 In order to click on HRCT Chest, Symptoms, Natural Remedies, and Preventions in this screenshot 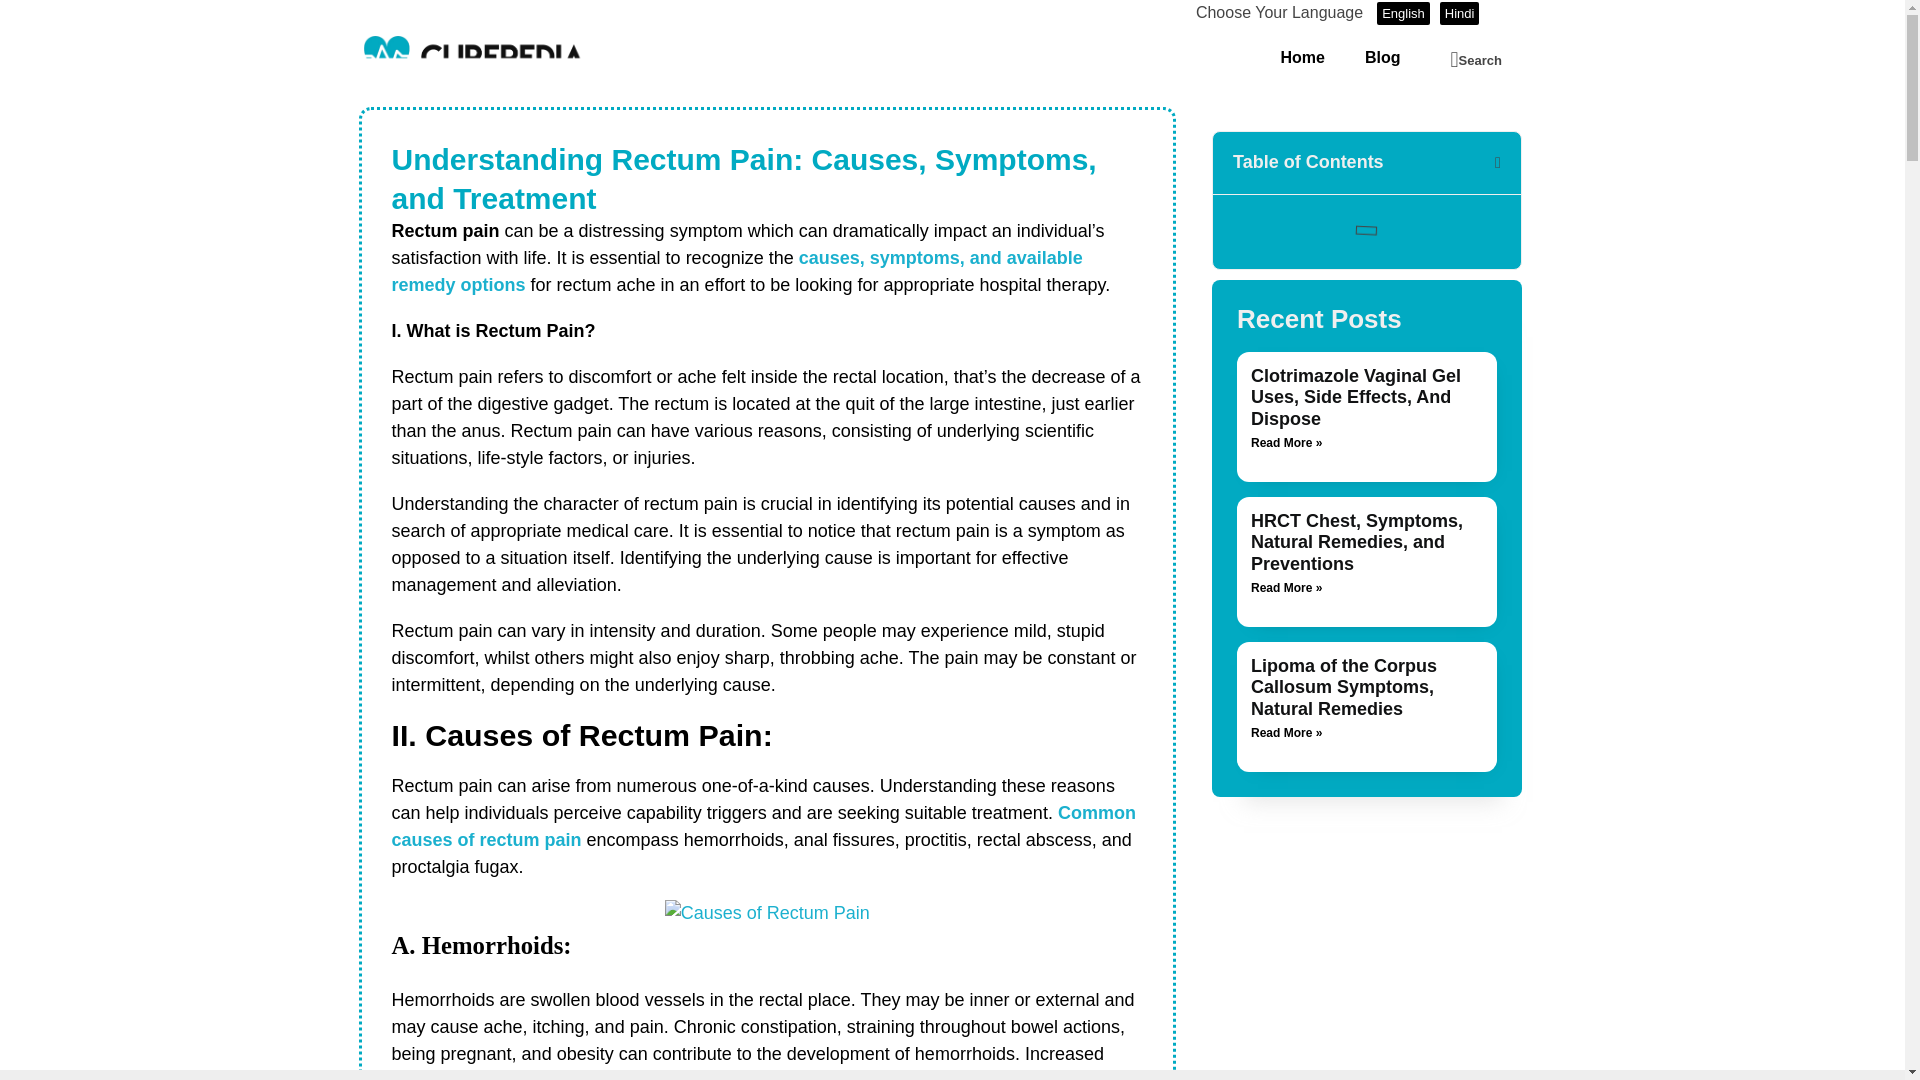, I will do `click(1357, 542)`.